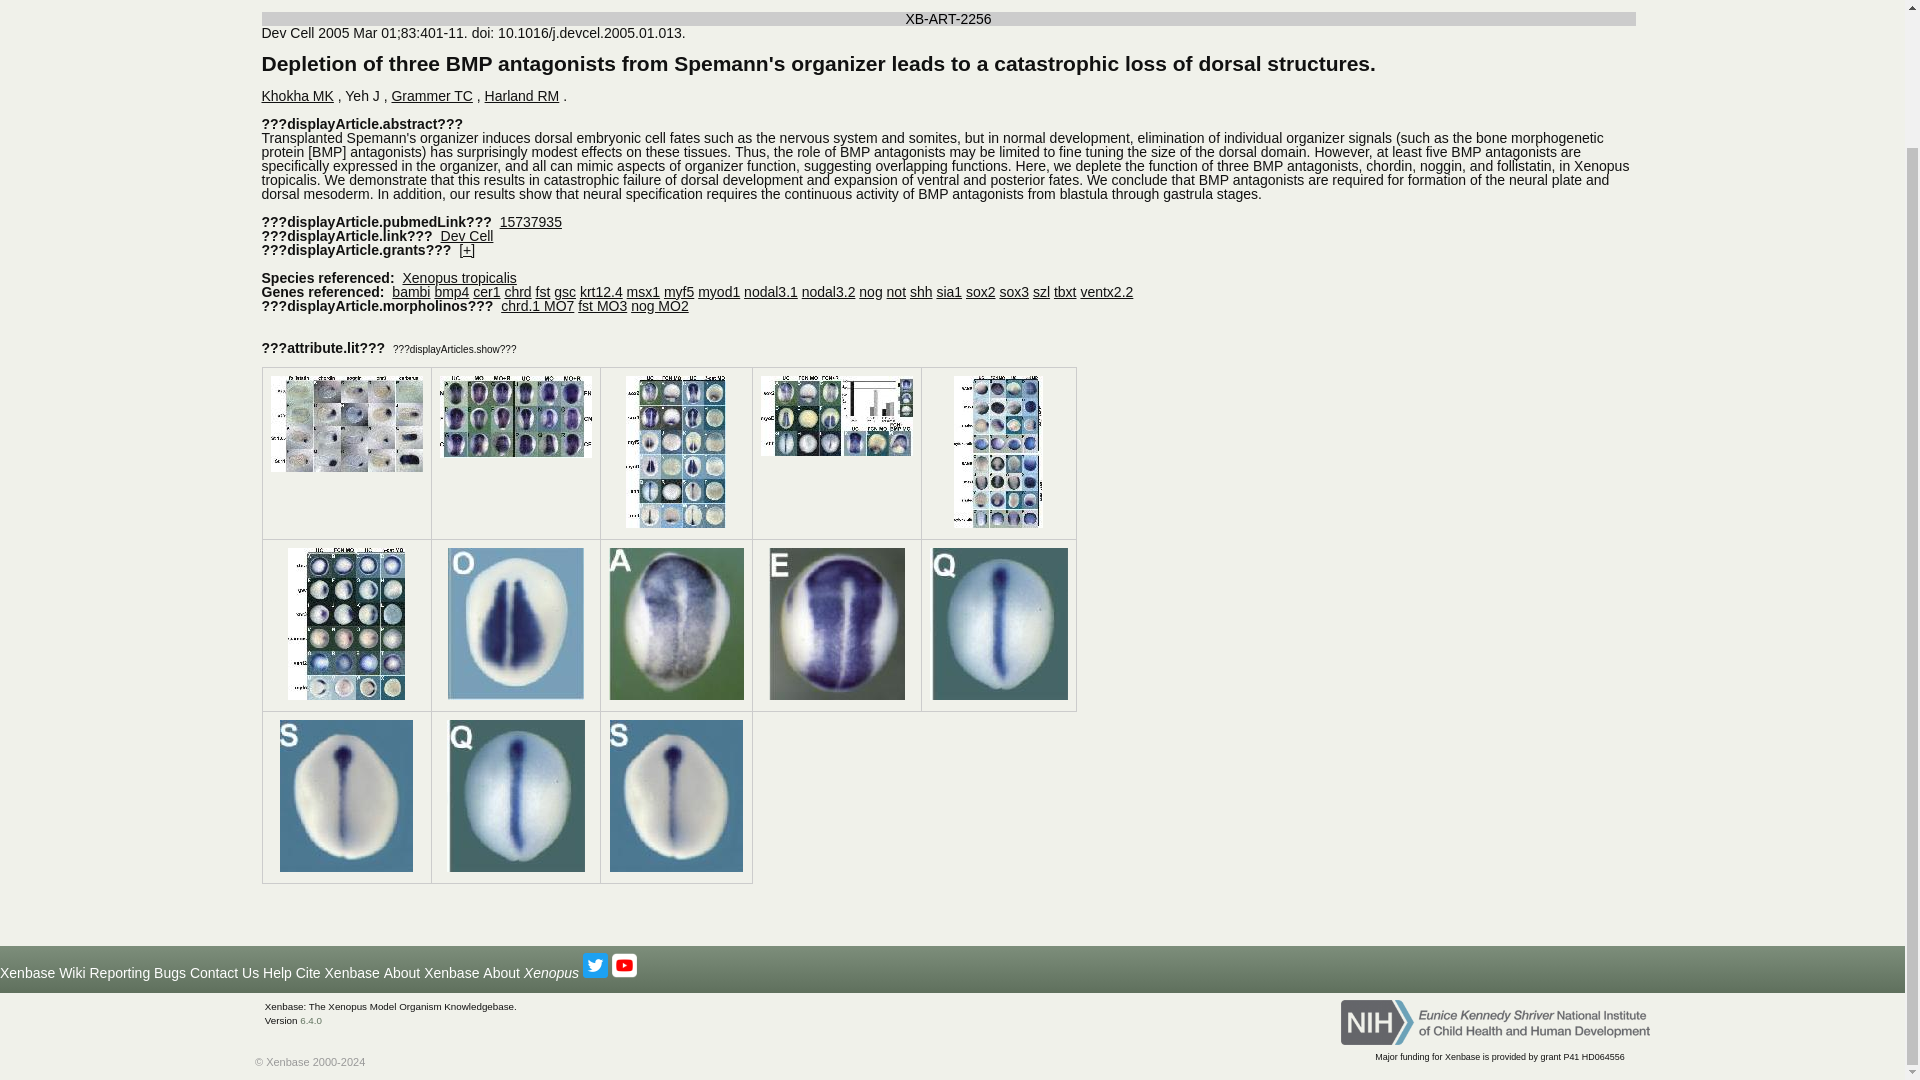 The image size is (1920, 1080). I want to click on Xenbase Image, so click(346, 423).